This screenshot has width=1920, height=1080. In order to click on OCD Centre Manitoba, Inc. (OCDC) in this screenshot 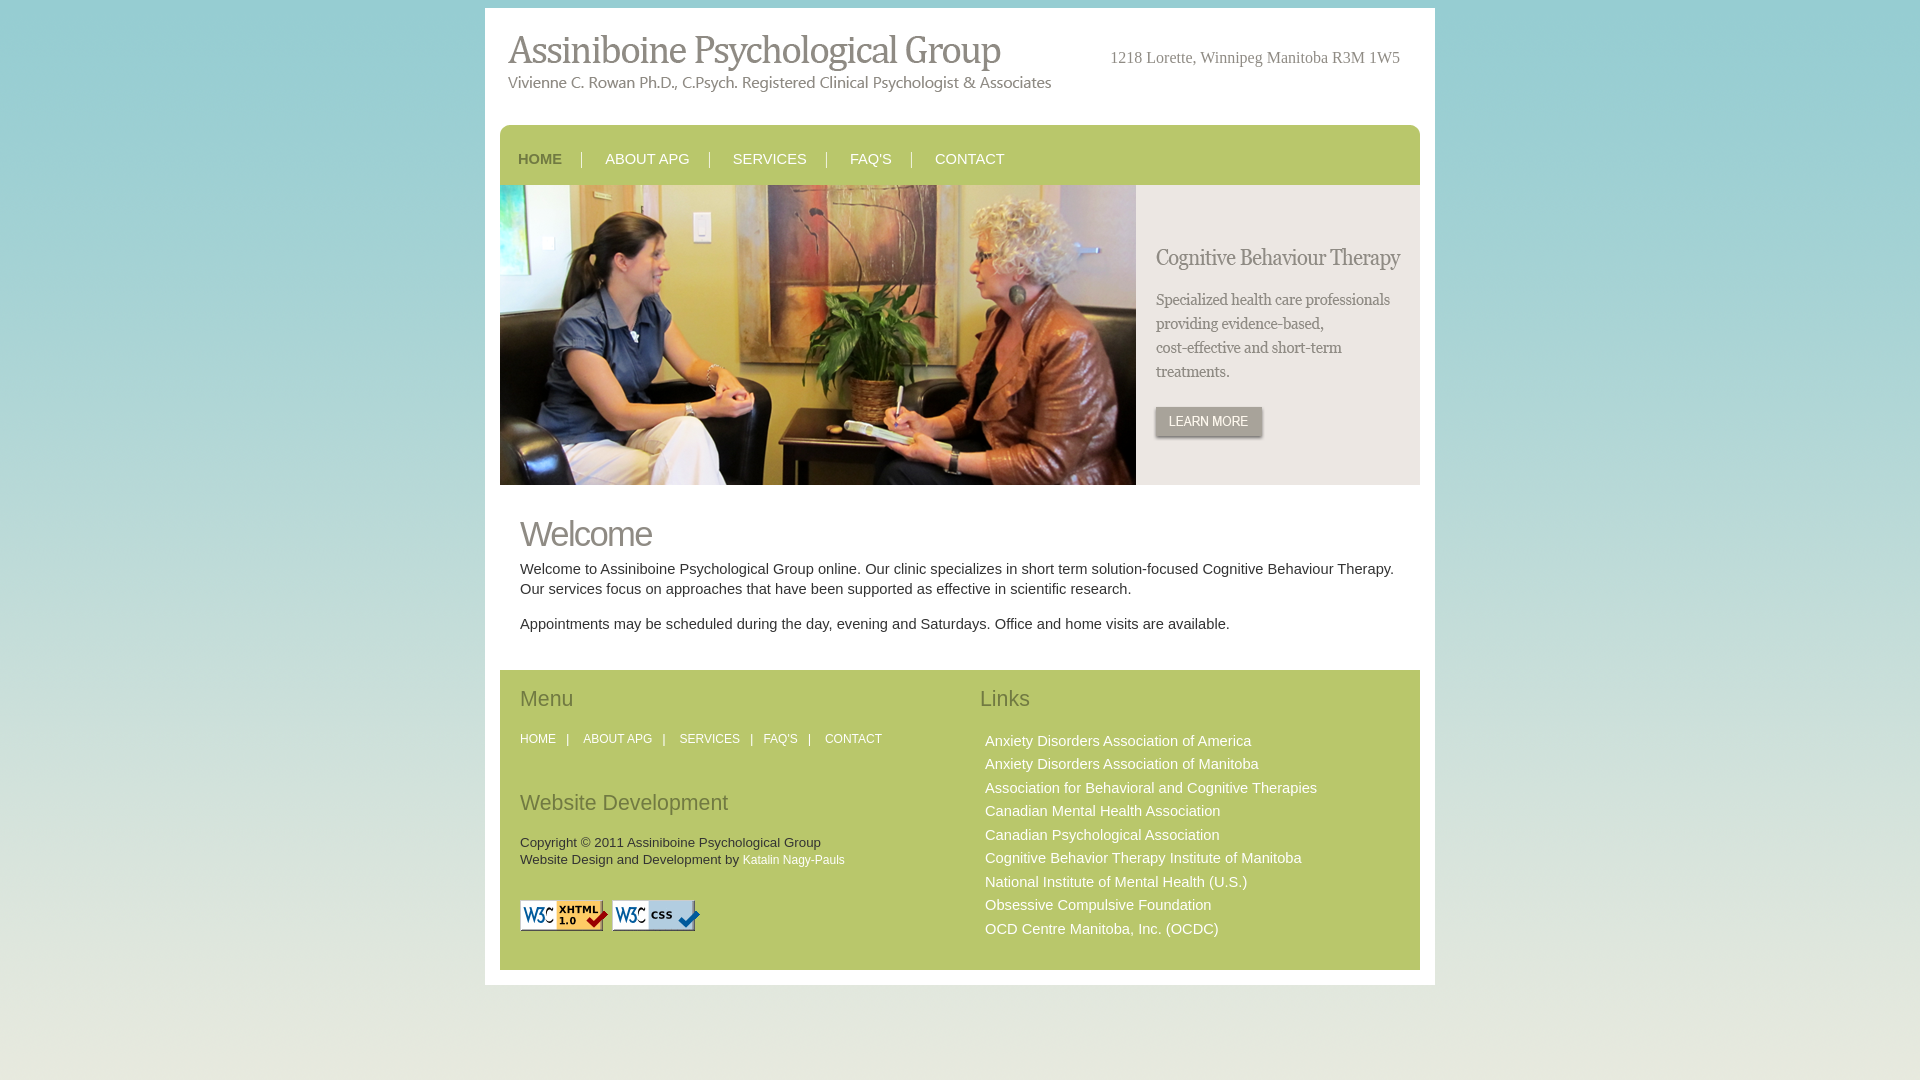, I will do `click(1099, 929)`.